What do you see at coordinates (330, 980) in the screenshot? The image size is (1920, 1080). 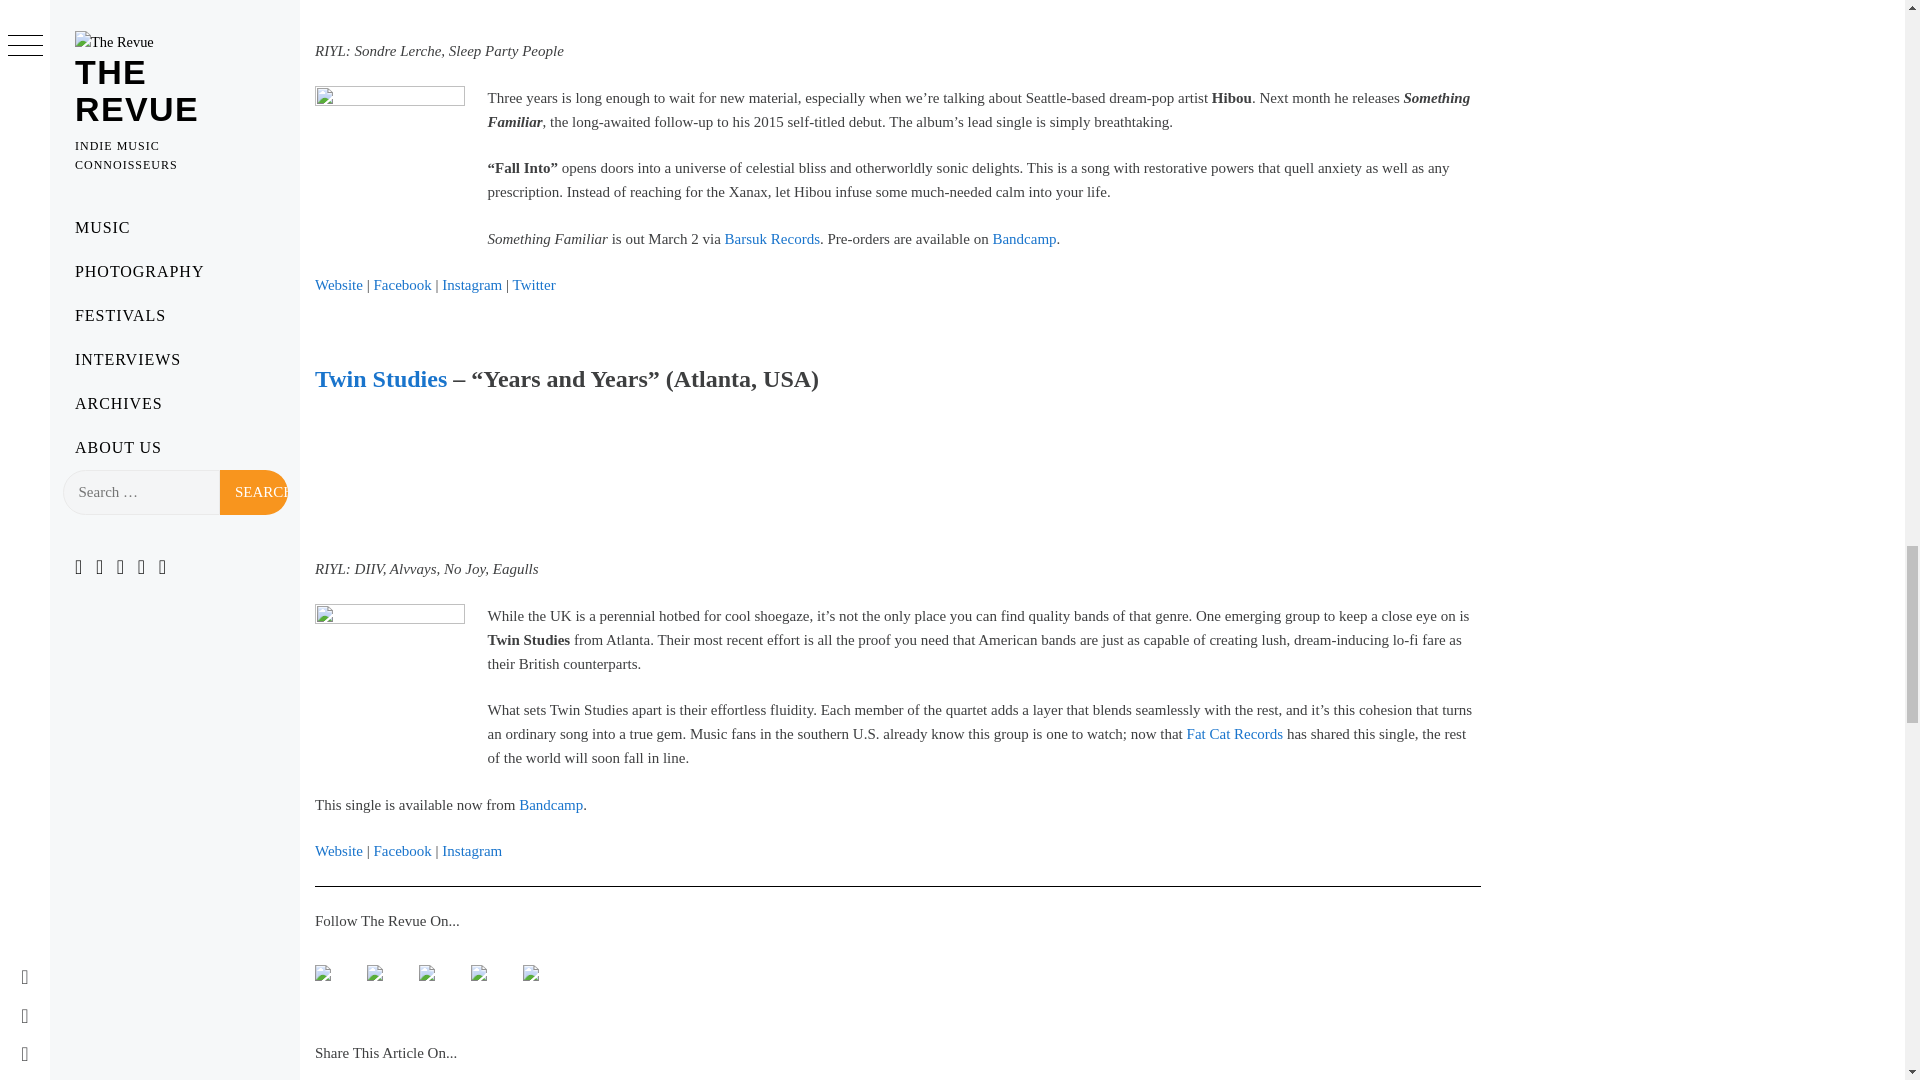 I see `Follow The Revue on Facebook` at bounding box center [330, 980].